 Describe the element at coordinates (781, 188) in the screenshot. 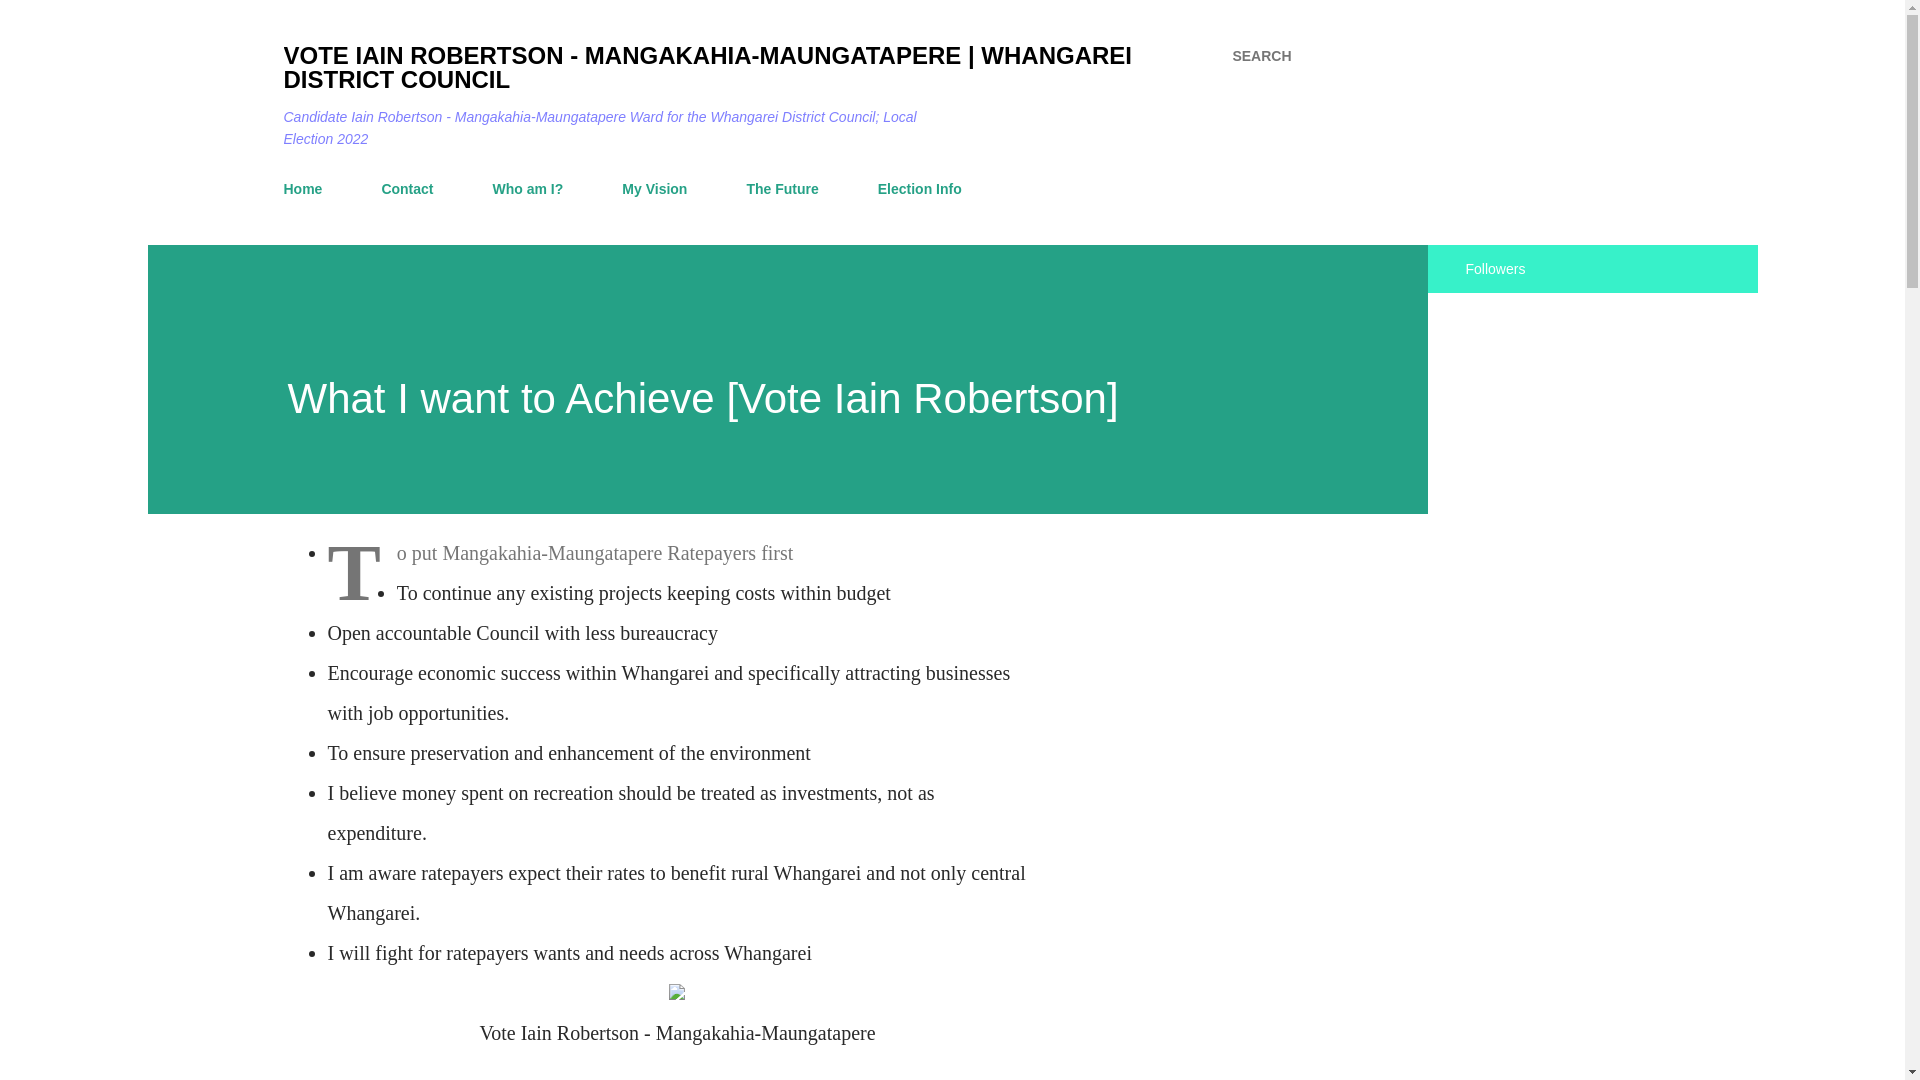

I see `The Future` at that location.